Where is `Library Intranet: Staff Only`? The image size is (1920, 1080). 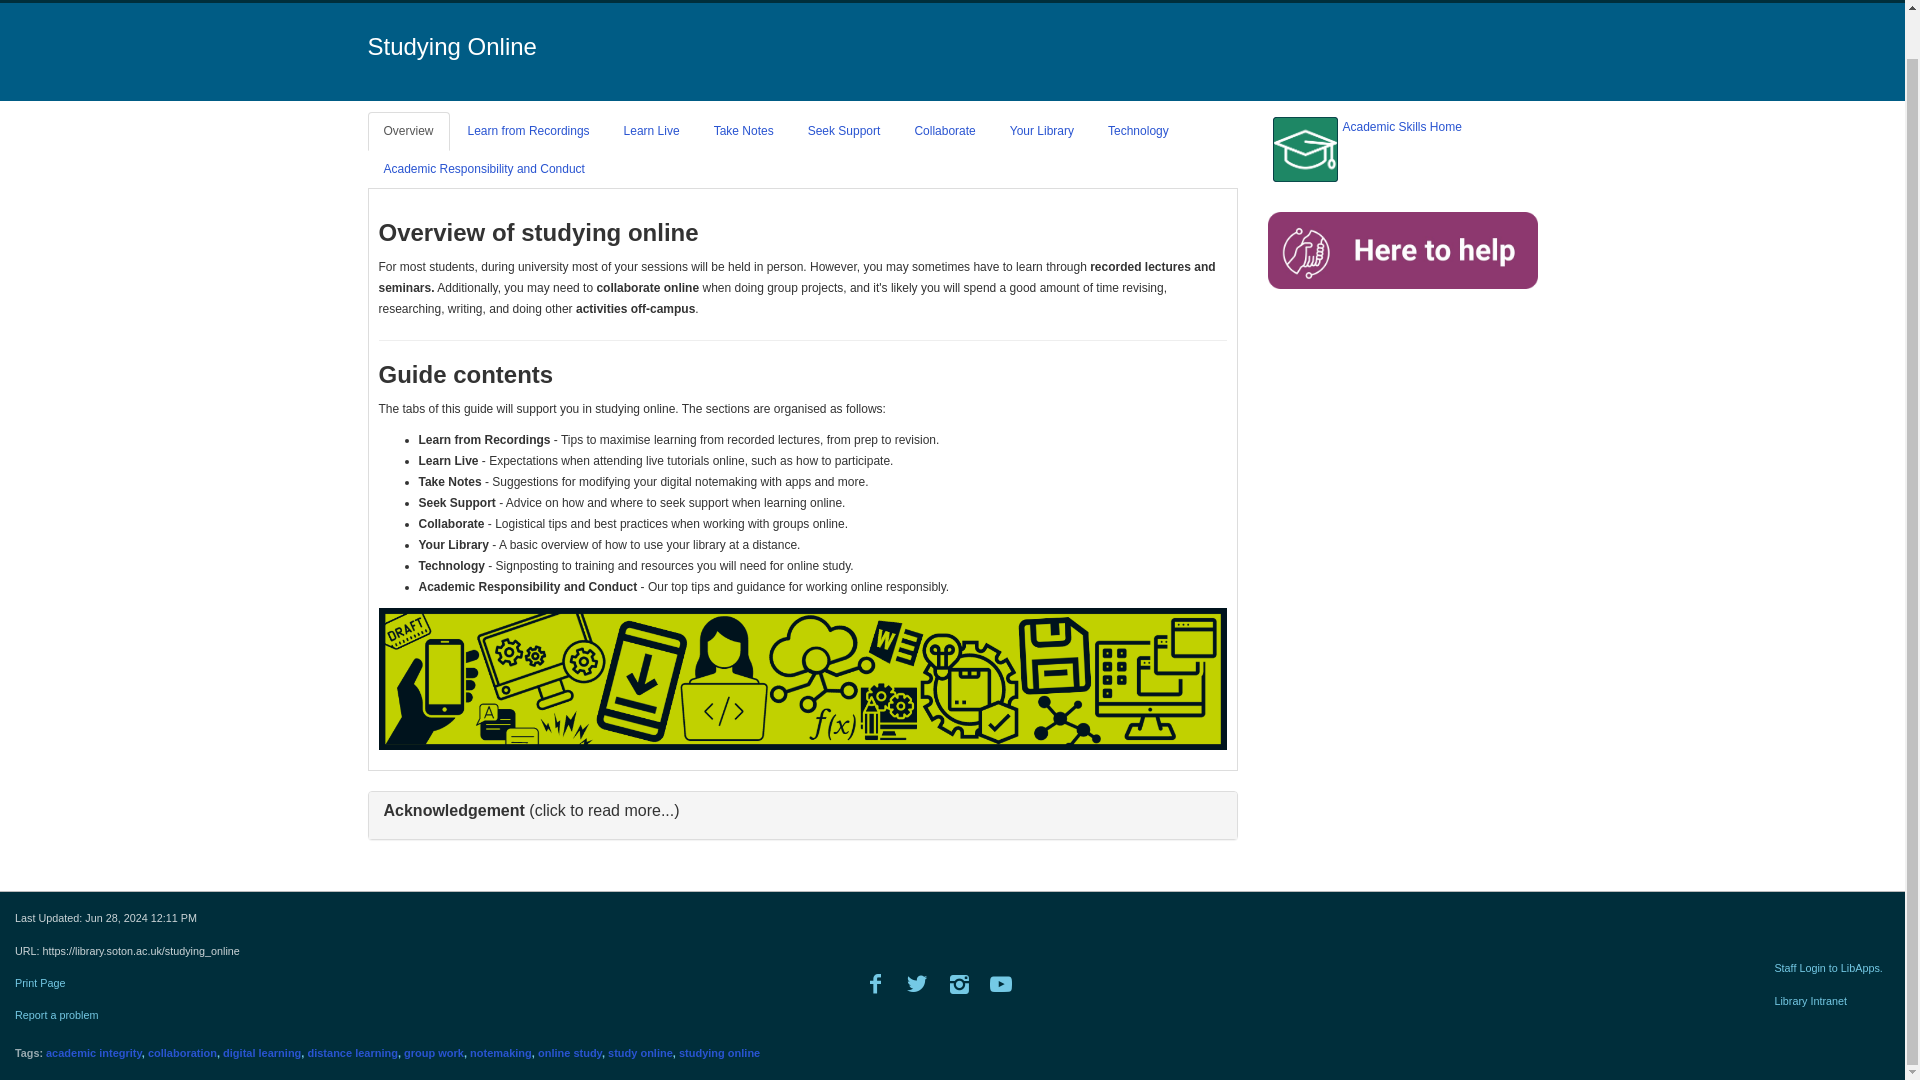
Library Intranet: Staff Only is located at coordinates (1820, 1000).